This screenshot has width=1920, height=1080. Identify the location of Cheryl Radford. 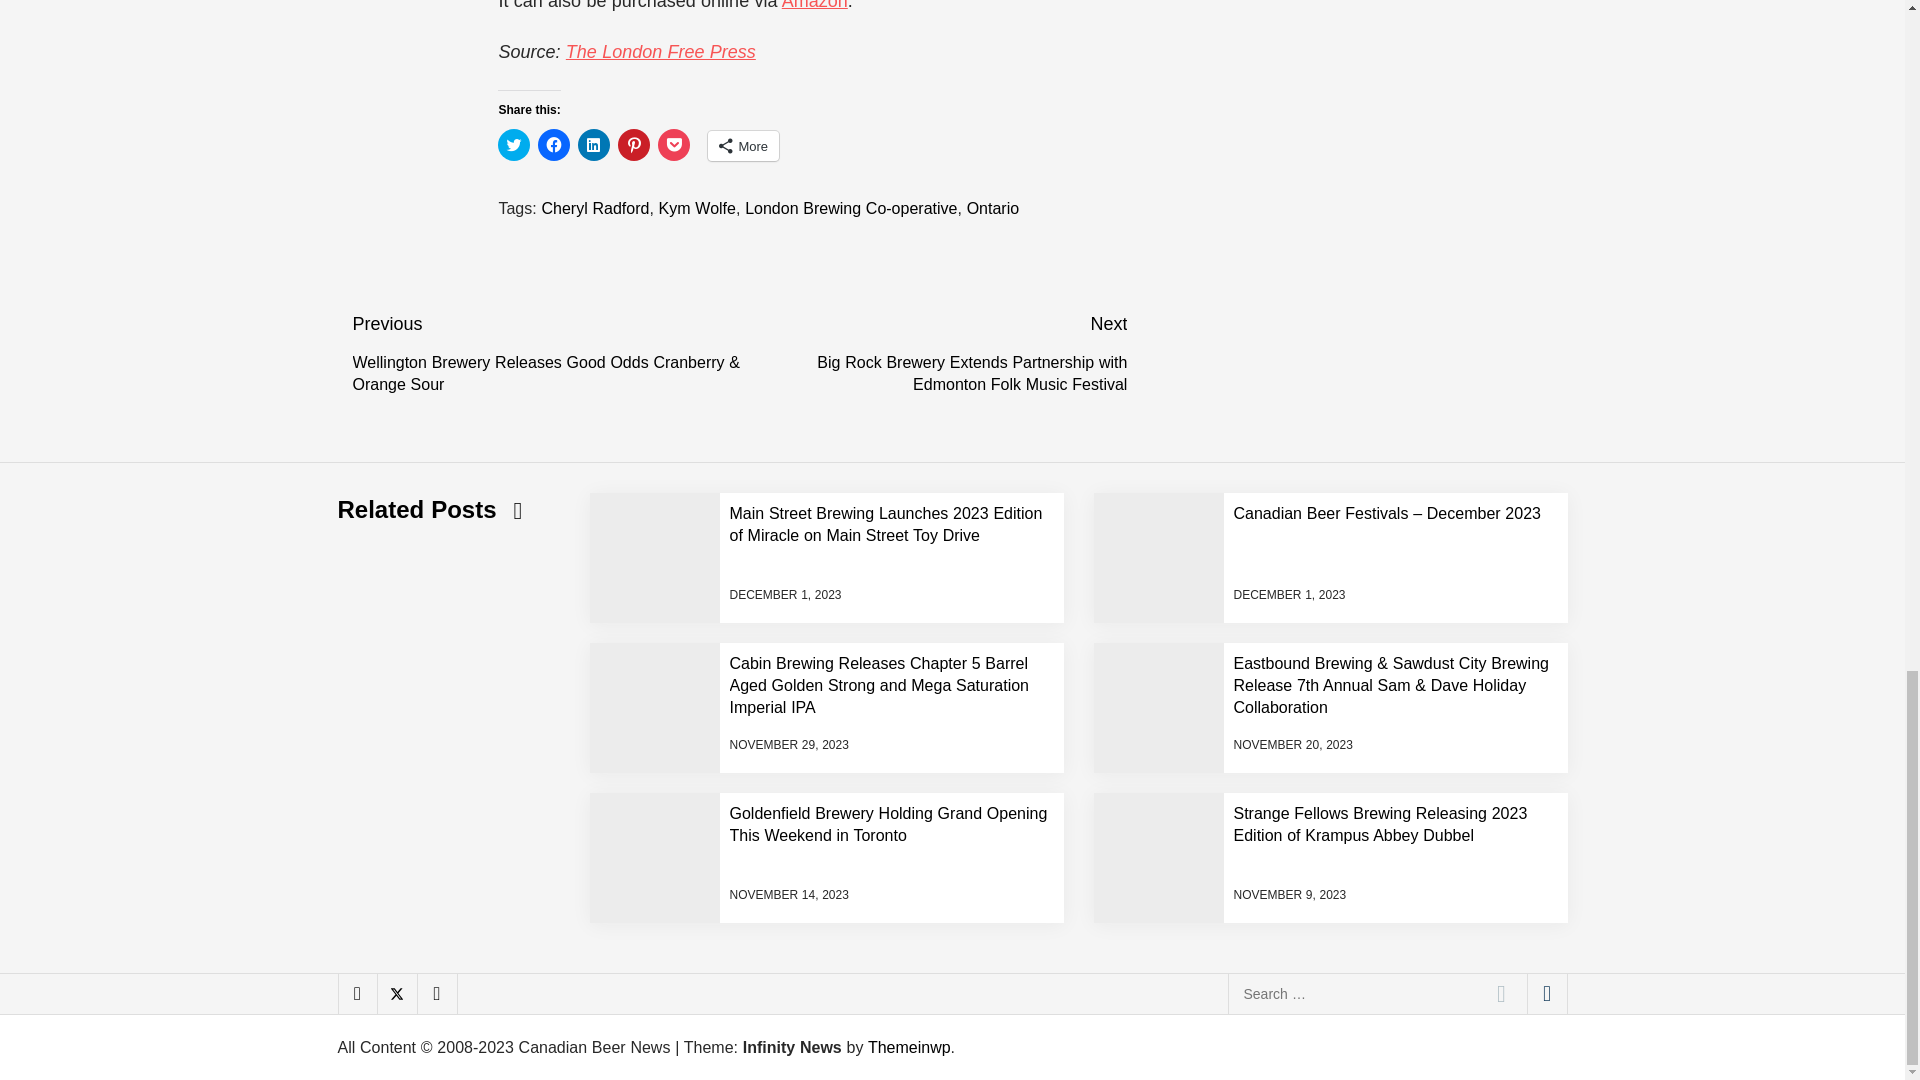
(594, 208).